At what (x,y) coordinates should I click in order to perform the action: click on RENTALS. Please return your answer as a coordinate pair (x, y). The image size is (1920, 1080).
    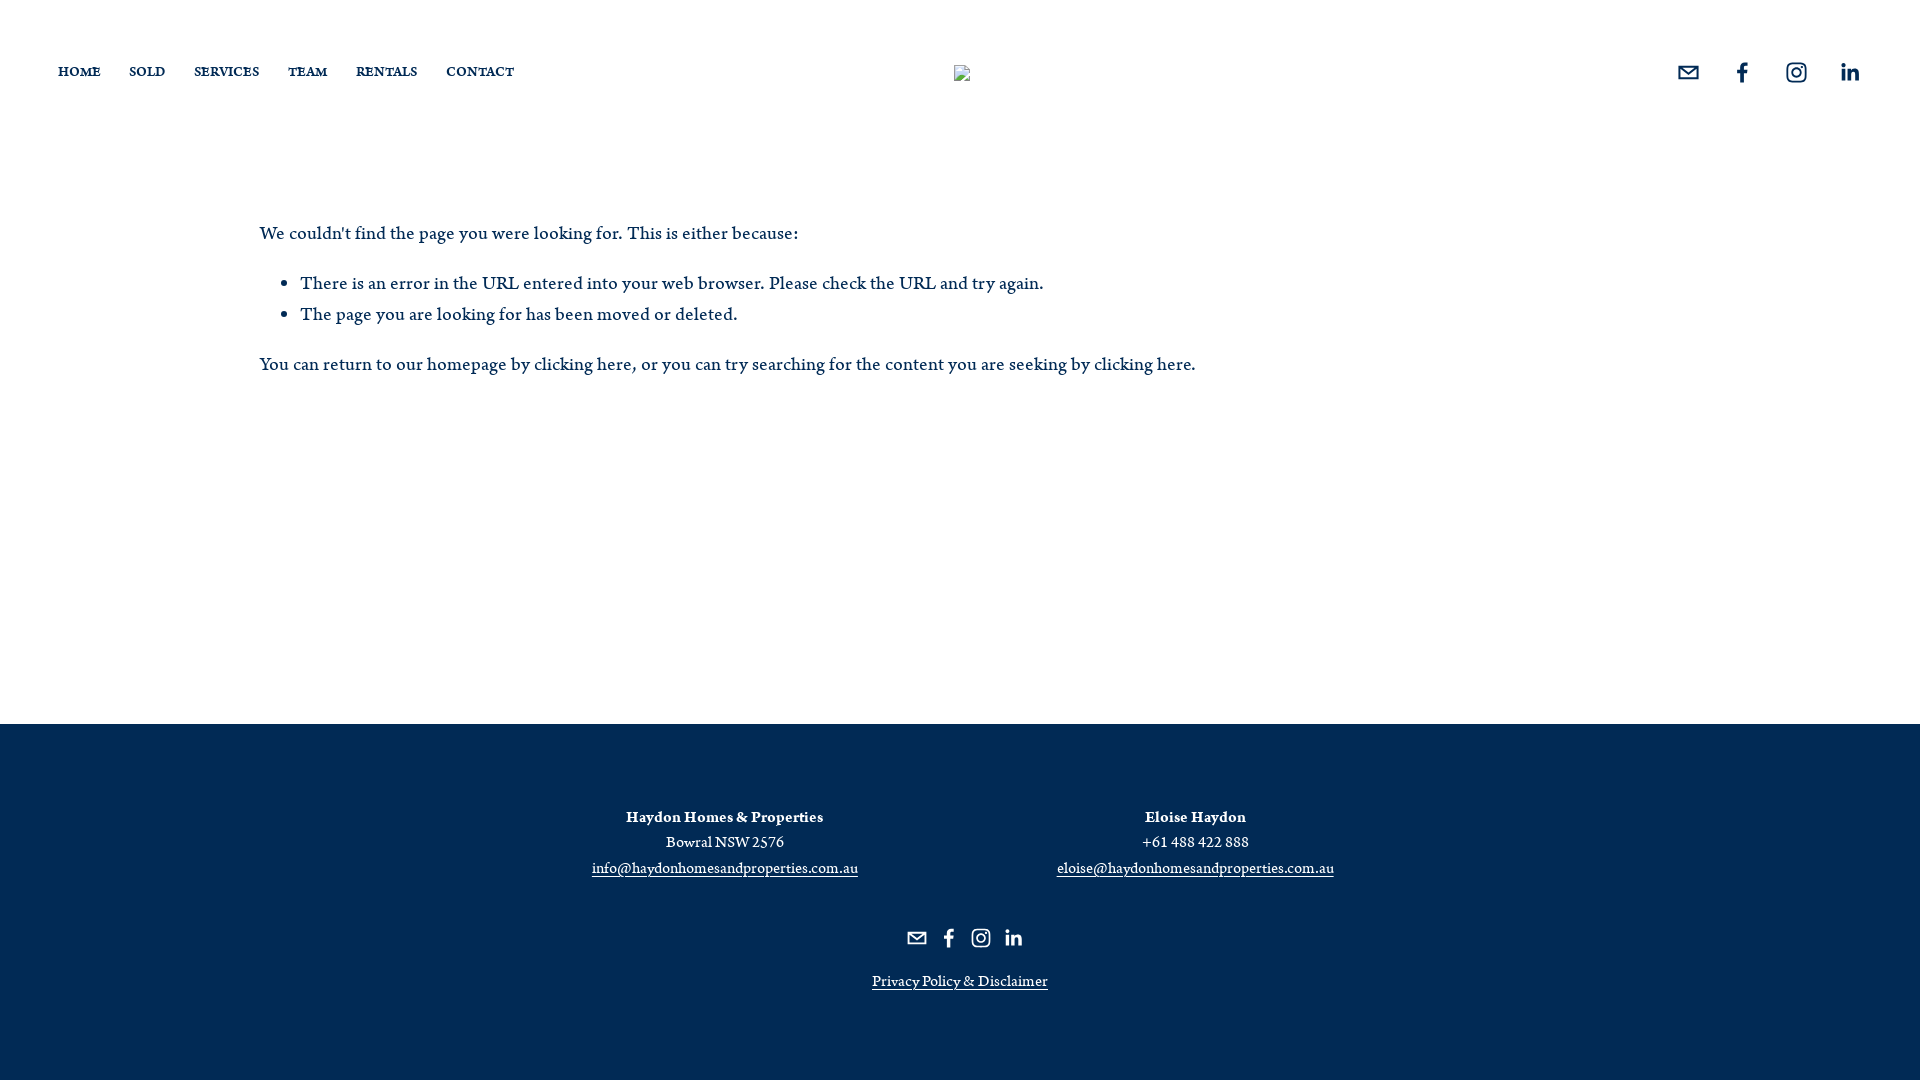
    Looking at the image, I should click on (386, 73).